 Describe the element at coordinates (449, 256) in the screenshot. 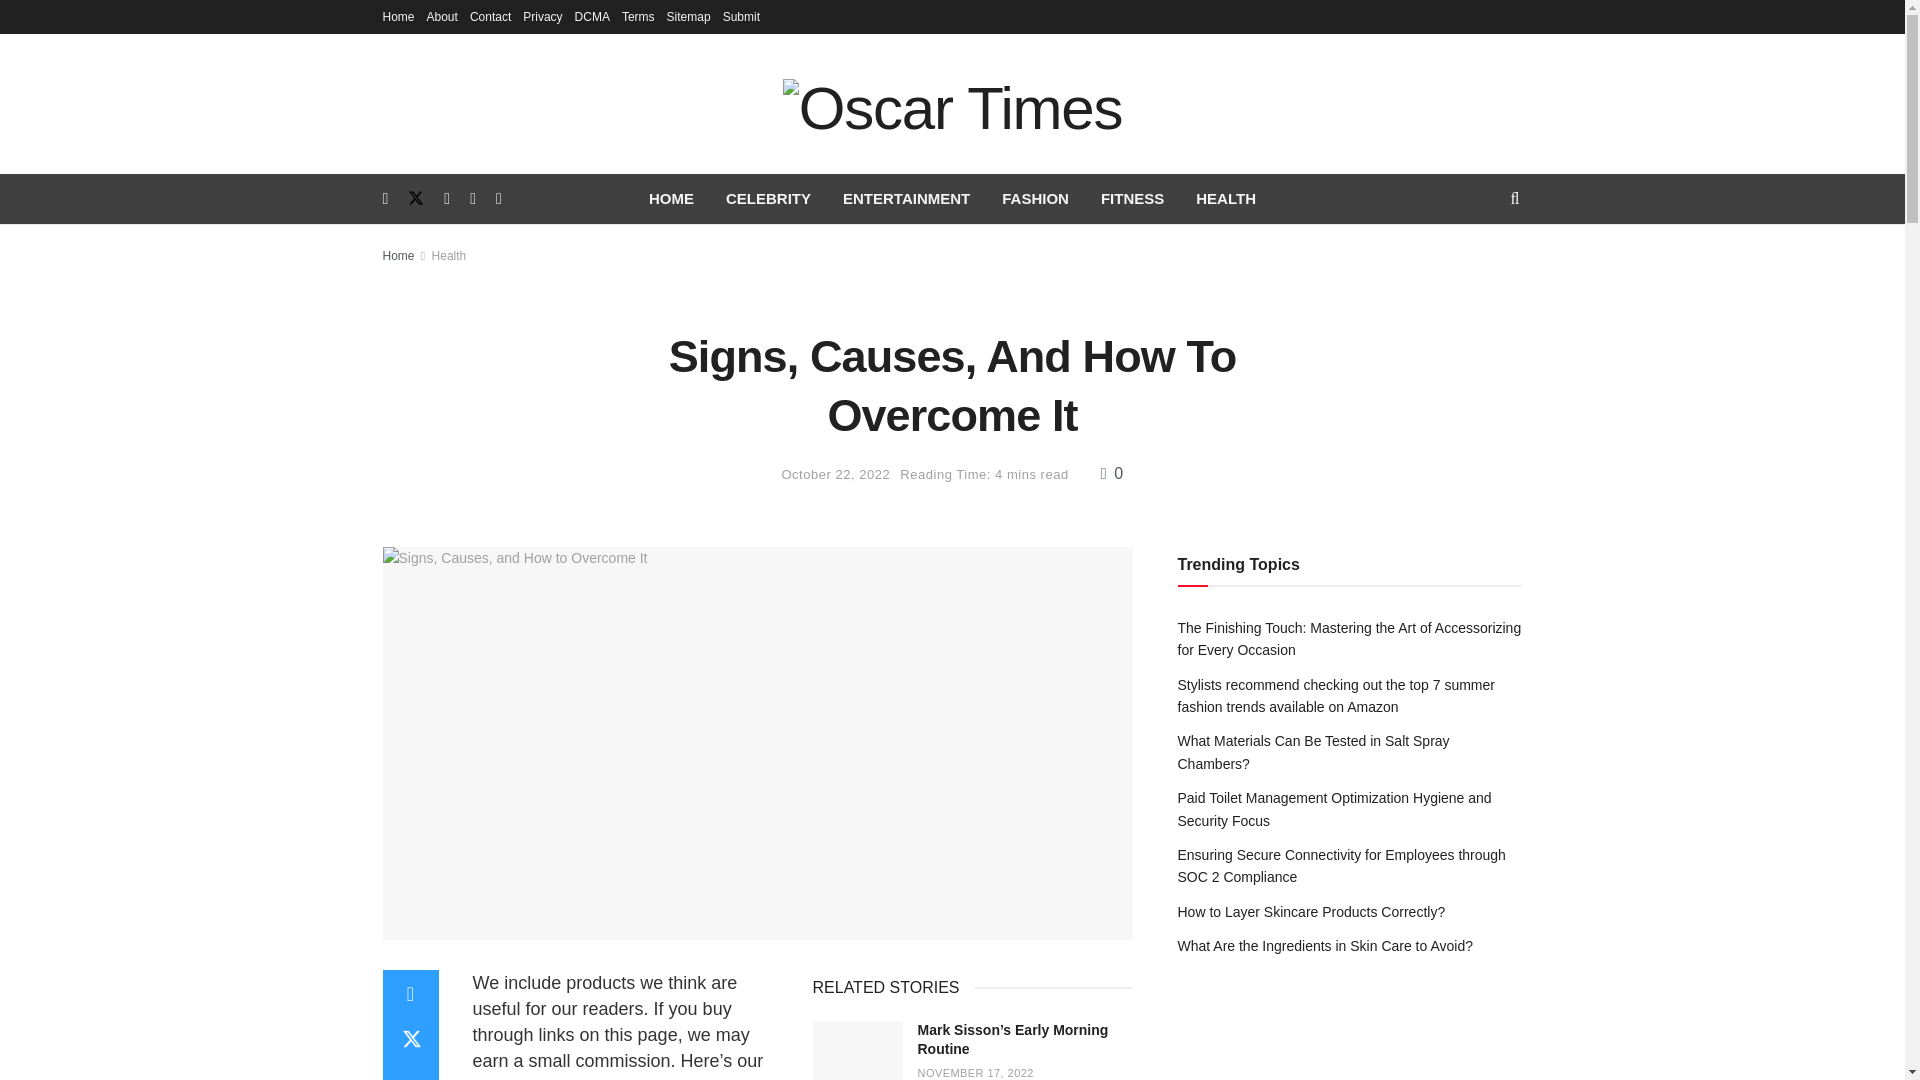

I see `Health` at that location.